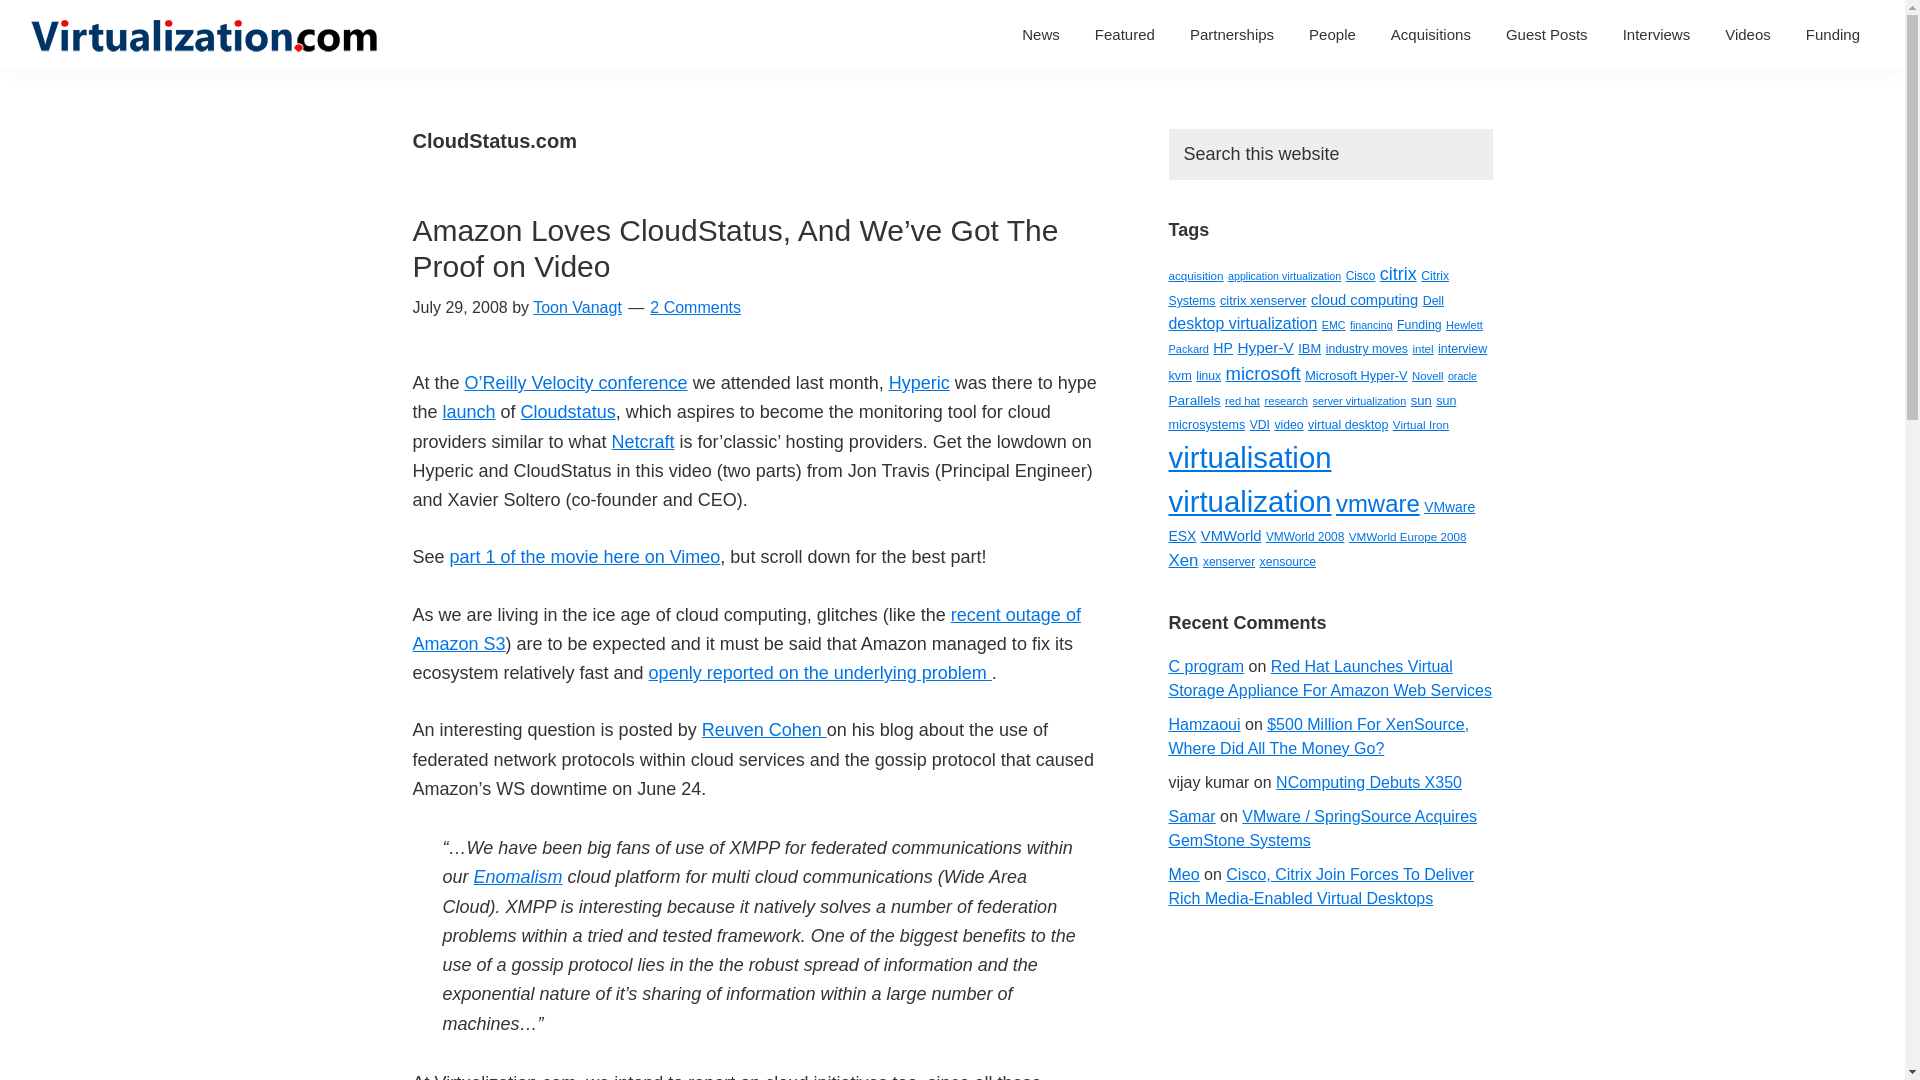 This screenshot has width=1920, height=1080. What do you see at coordinates (578, 308) in the screenshot?
I see `Toon Vanagt` at bounding box center [578, 308].